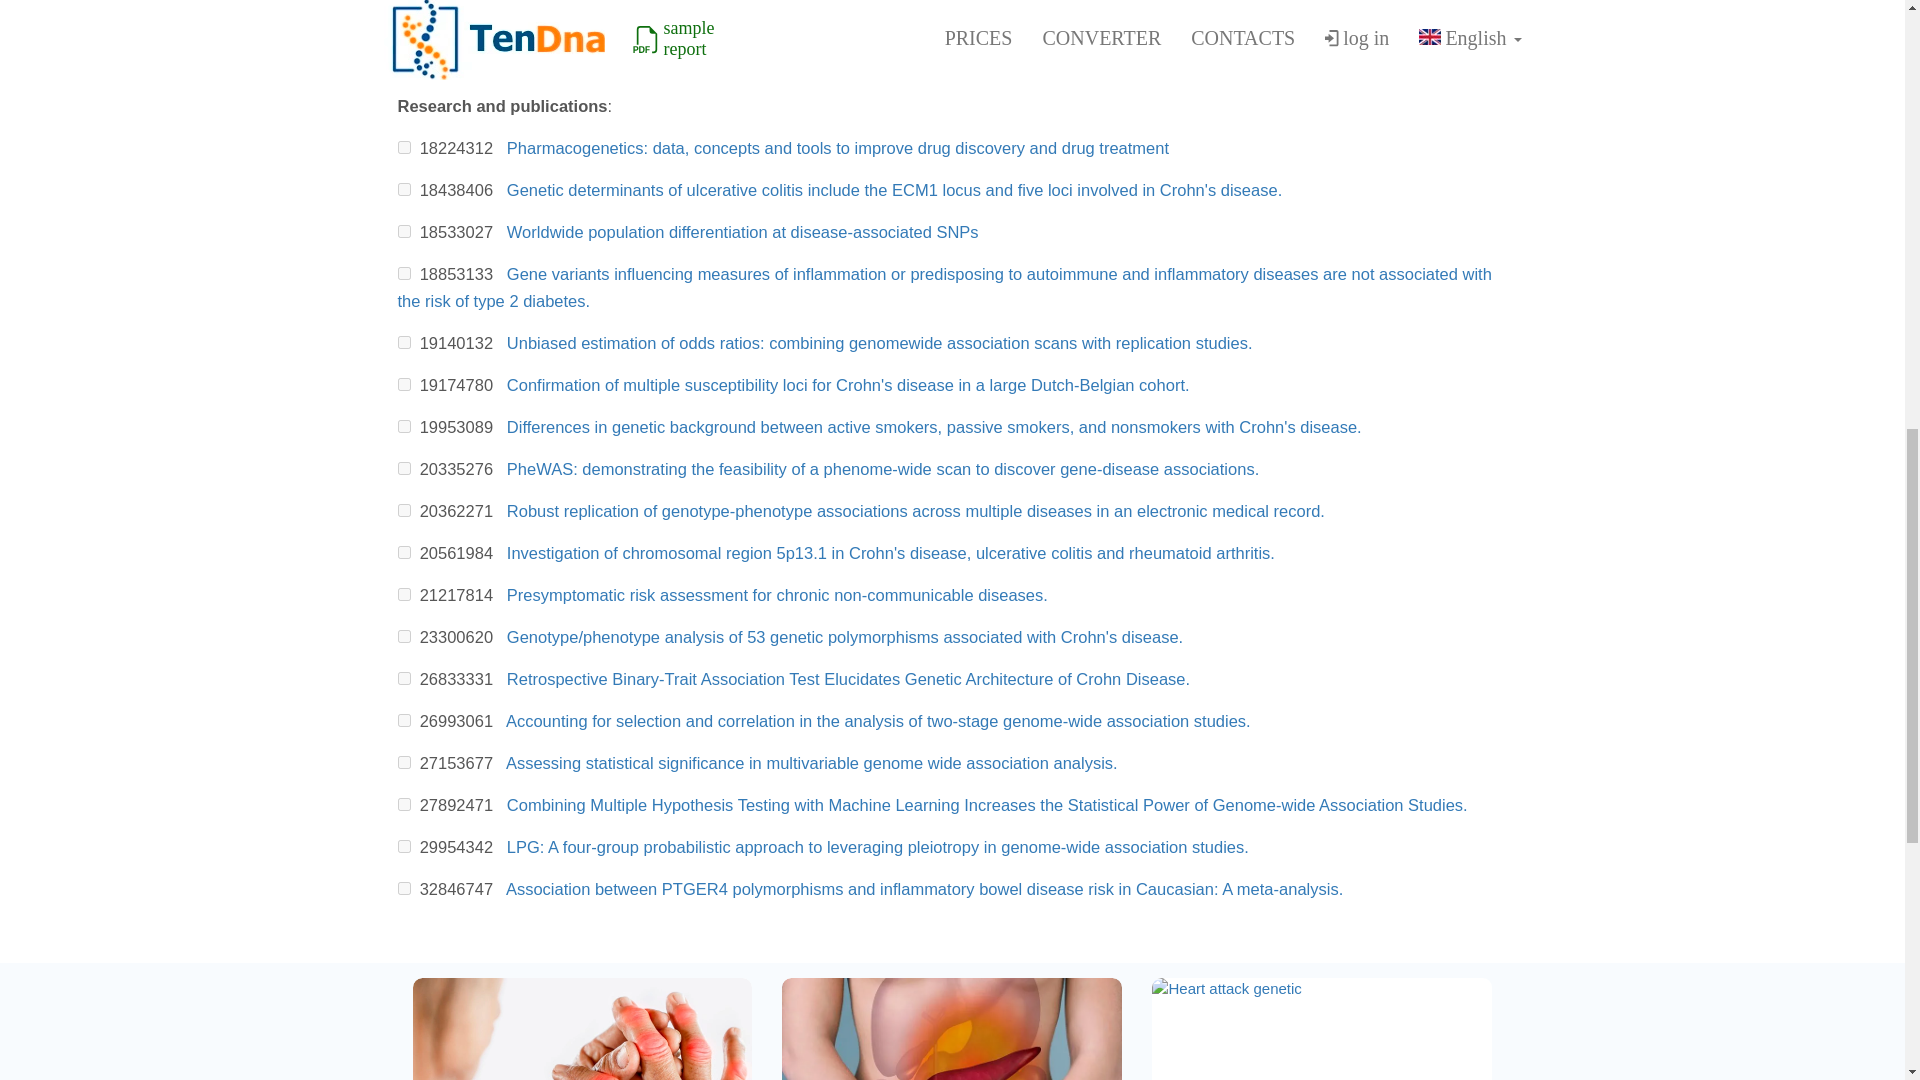 This screenshot has height=1080, width=1920. I want to click on 18438406, so click(404, 188).